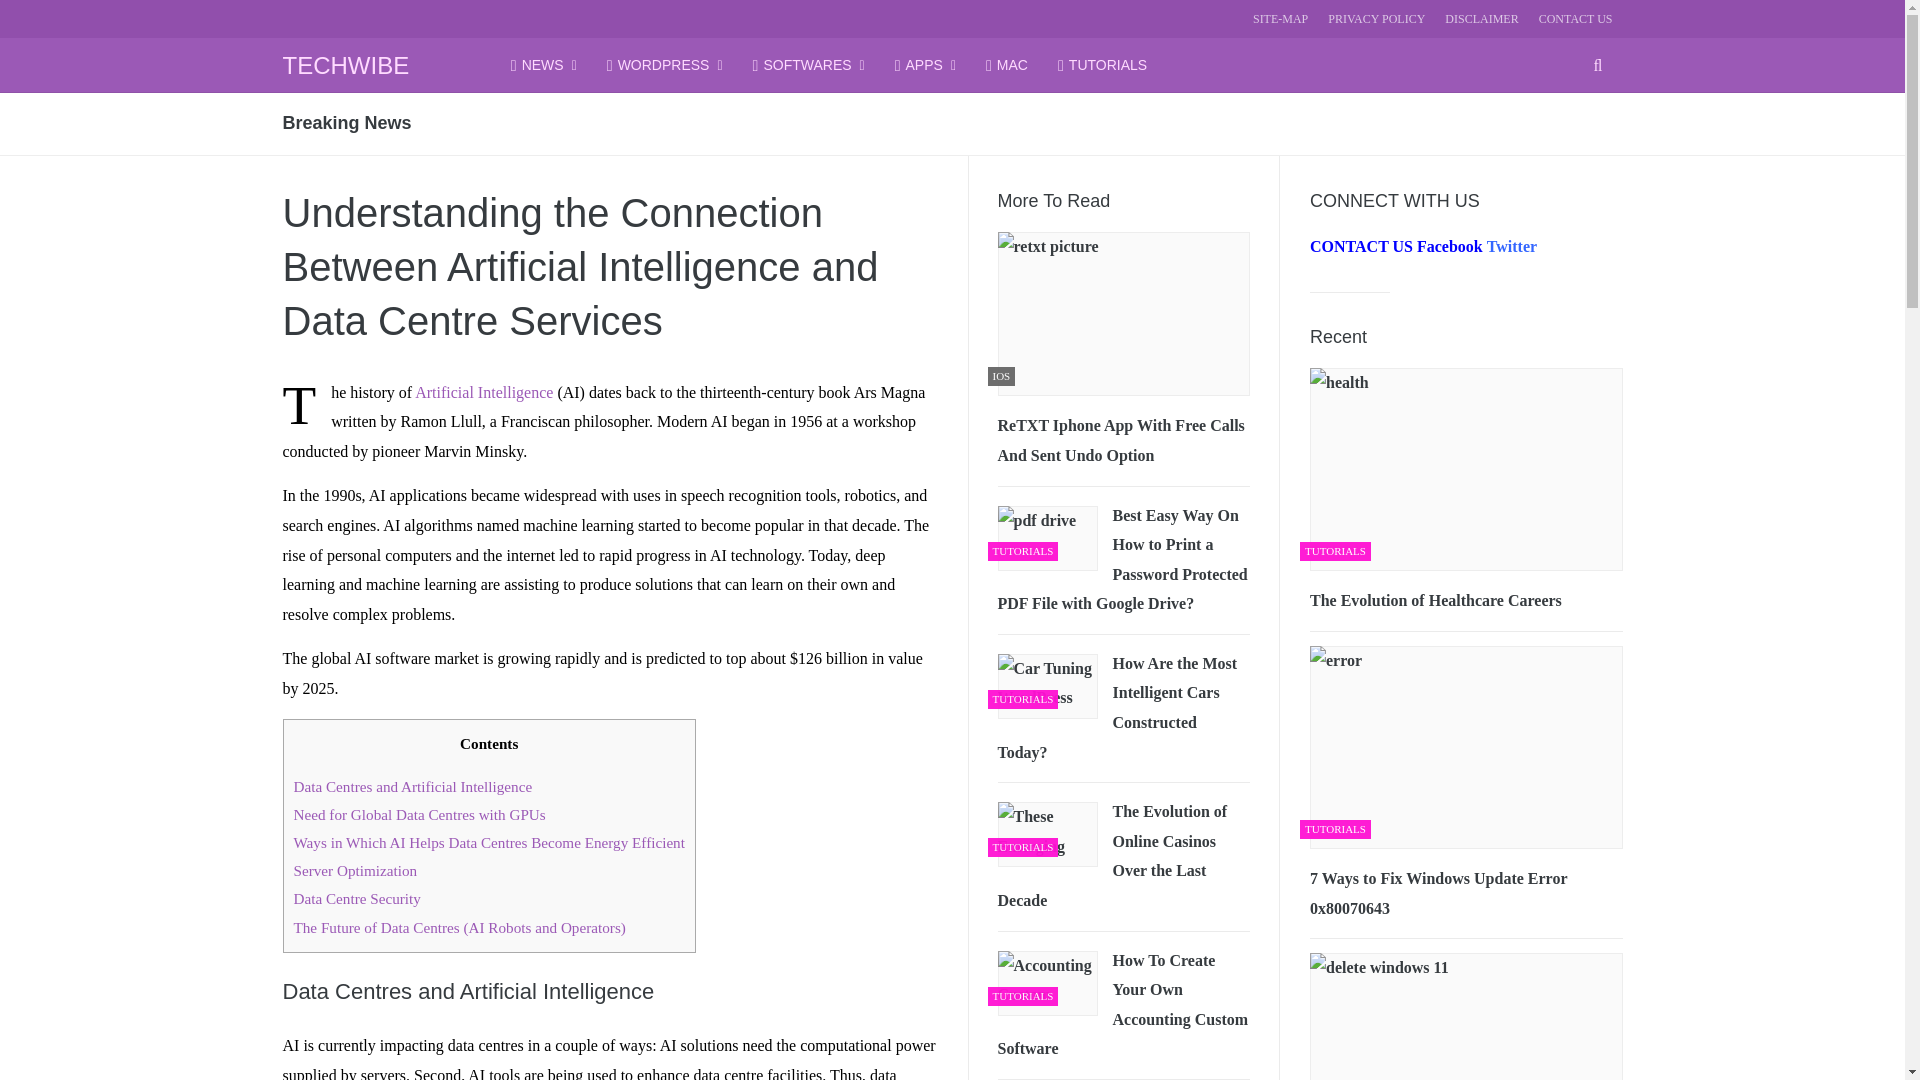 This screenshot has width=1920, height=1080. What do you see at coordinates (544, 64) in the screenshot?
I see `NEWS` at bounding box center [544, 64].